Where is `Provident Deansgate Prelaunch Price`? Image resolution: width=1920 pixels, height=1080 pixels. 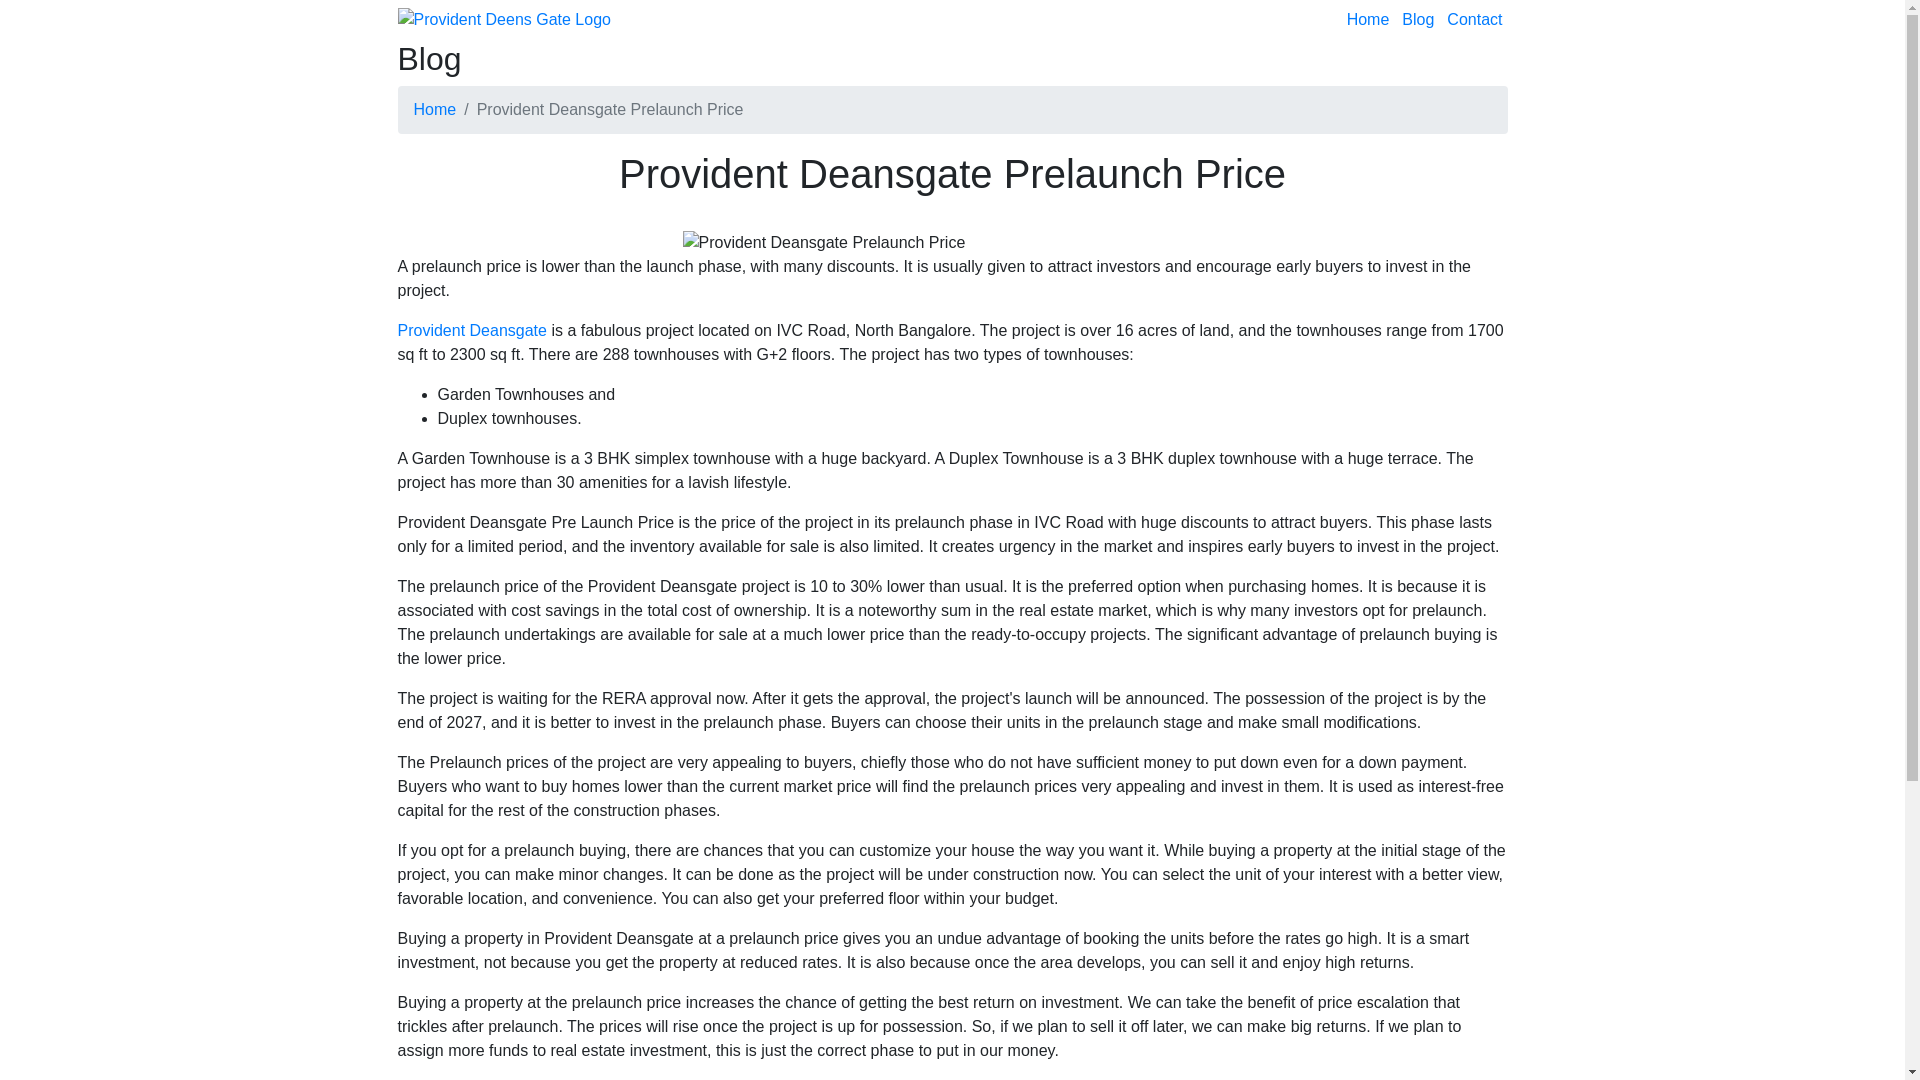
Provident Deansgate Prelaunch Price is located at coordinates (823, 242).